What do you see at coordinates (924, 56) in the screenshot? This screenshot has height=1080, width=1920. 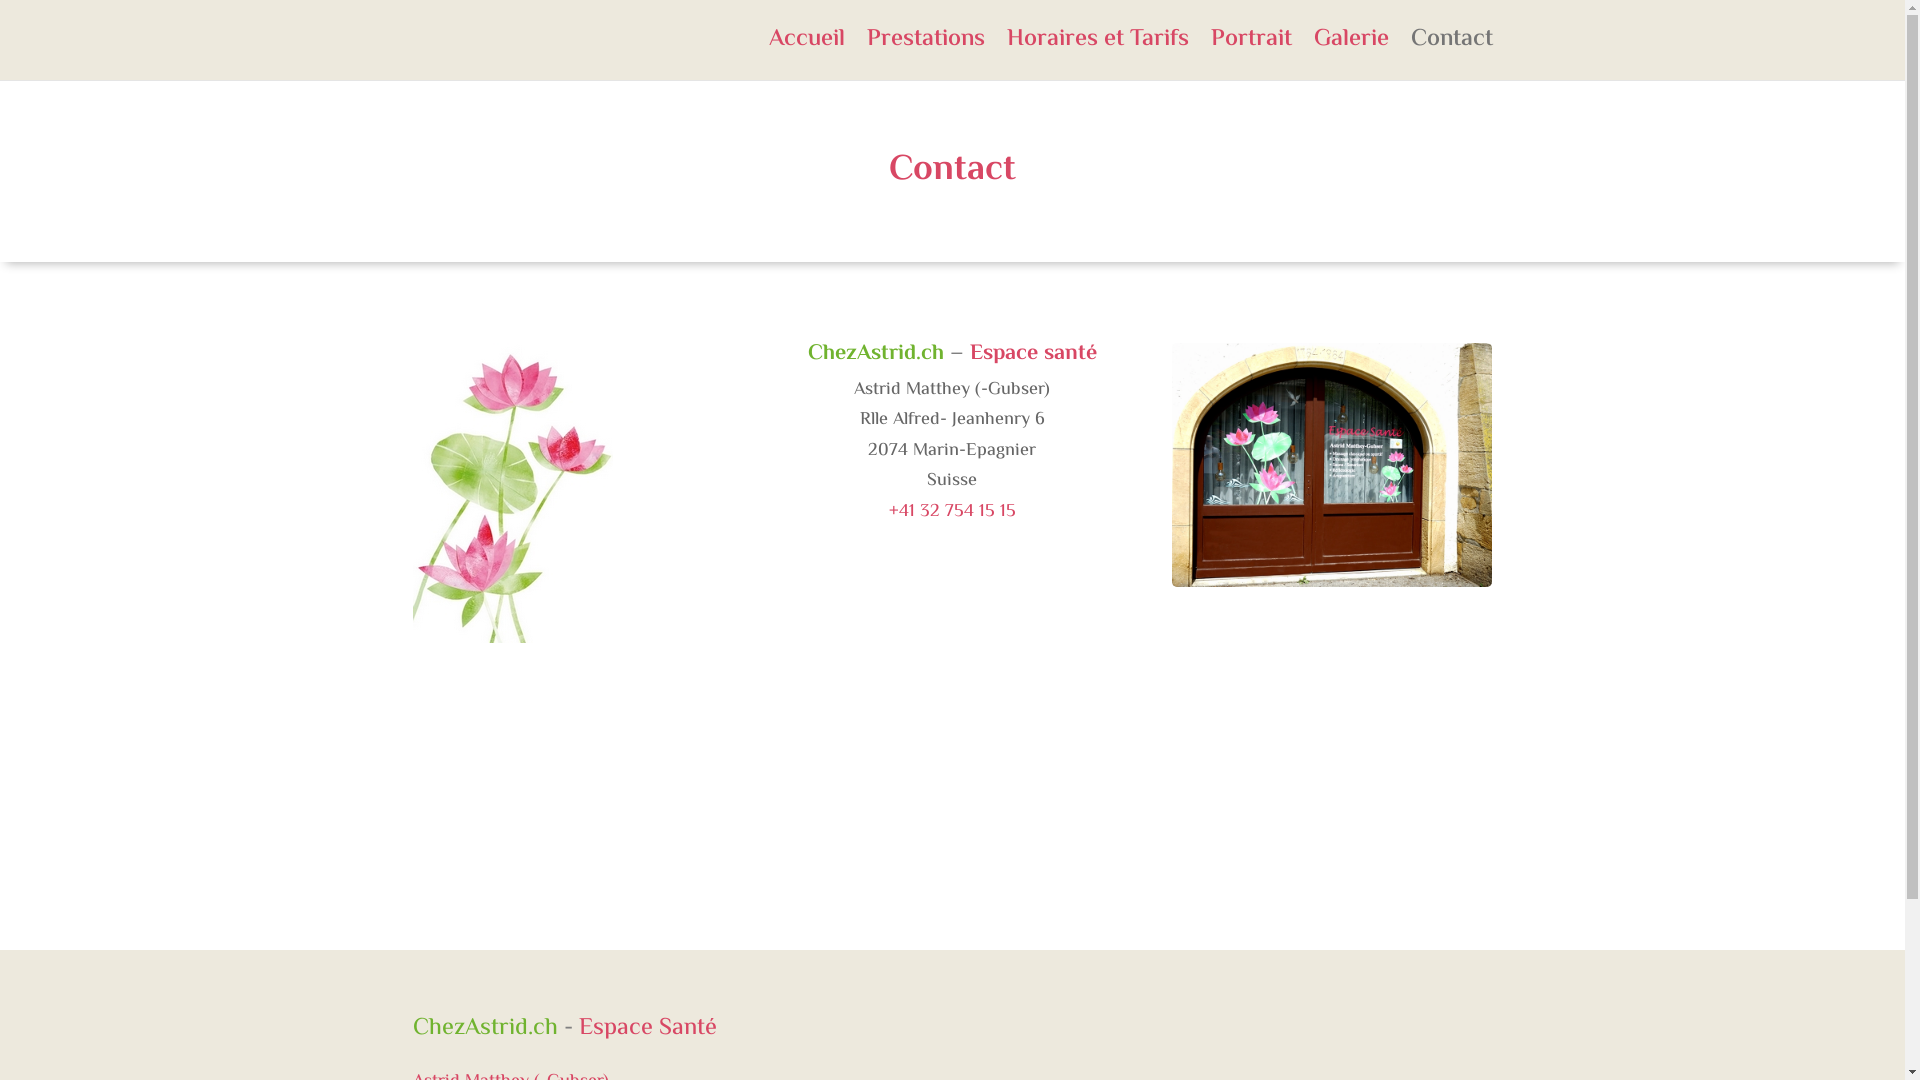 I see `Prestations` at bounding box center [924, 56].